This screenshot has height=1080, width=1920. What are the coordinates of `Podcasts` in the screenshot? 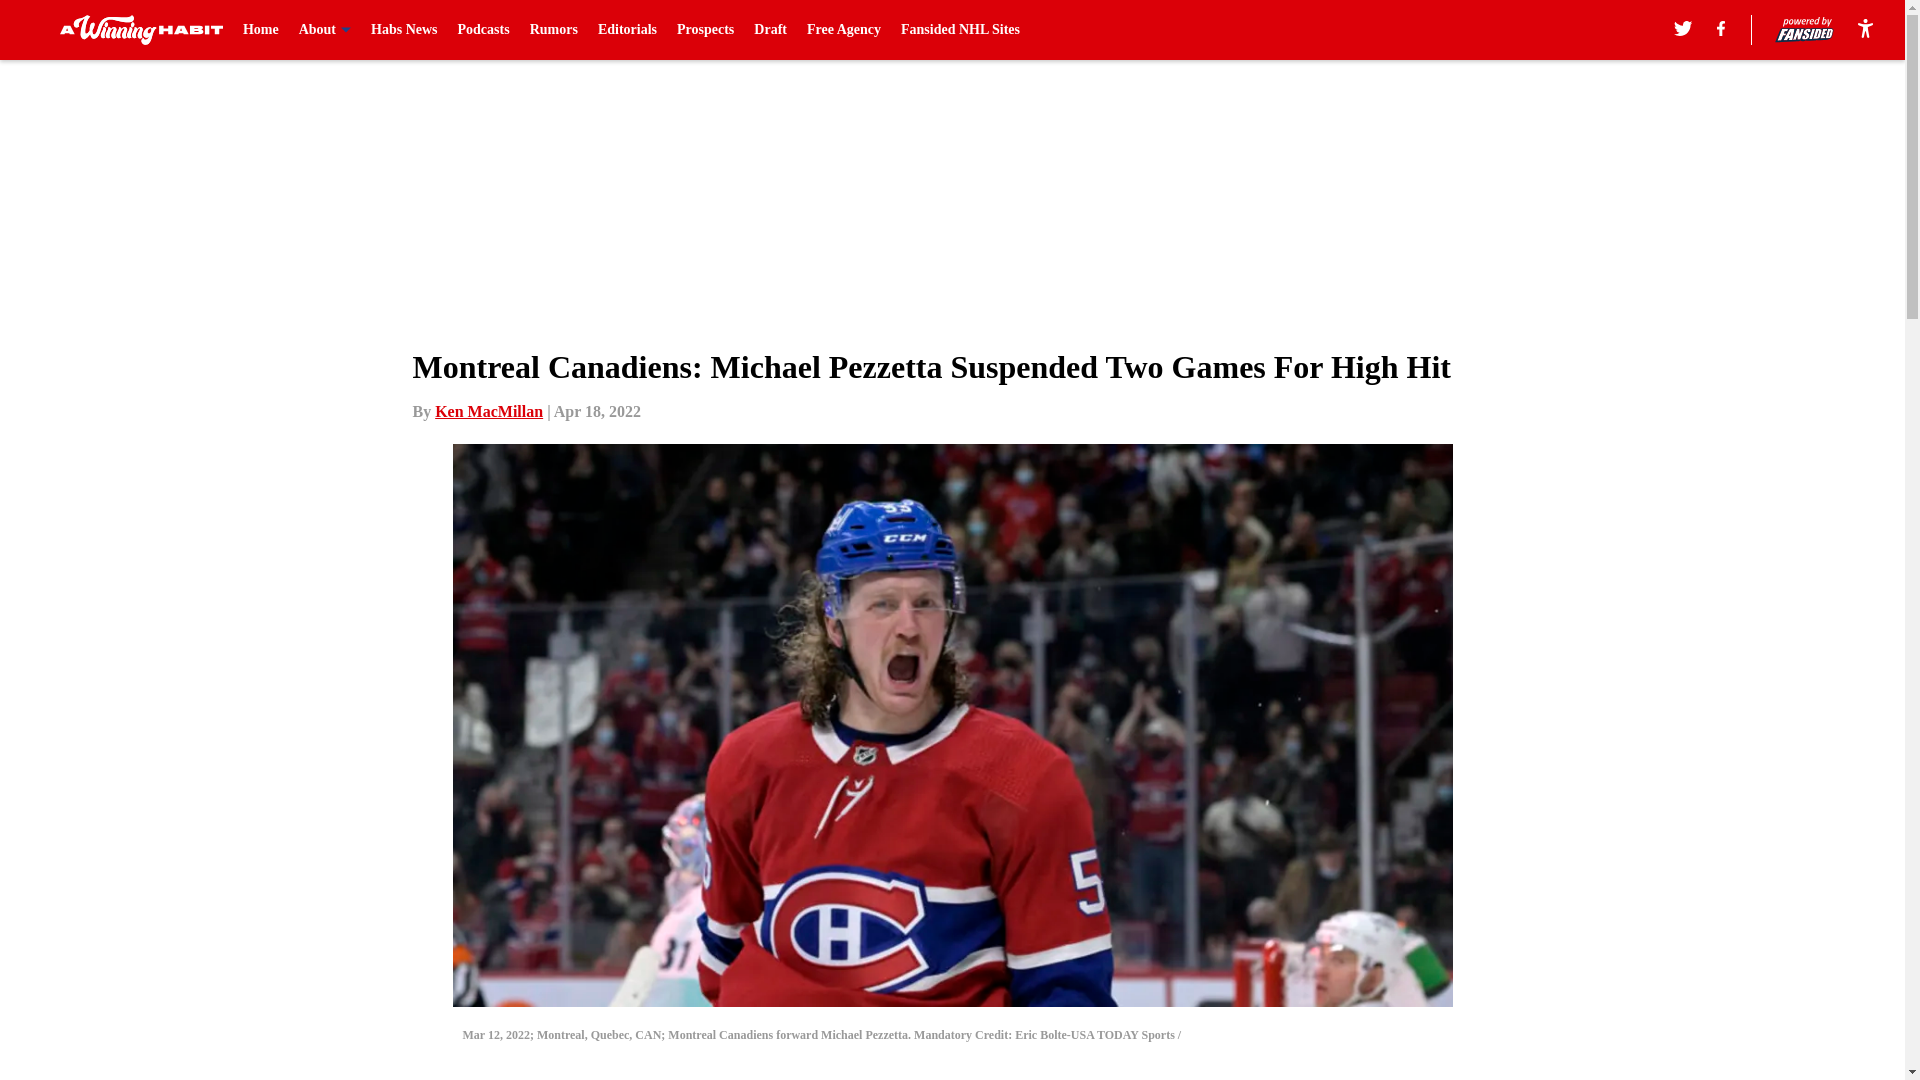 It's located at (484, 30).